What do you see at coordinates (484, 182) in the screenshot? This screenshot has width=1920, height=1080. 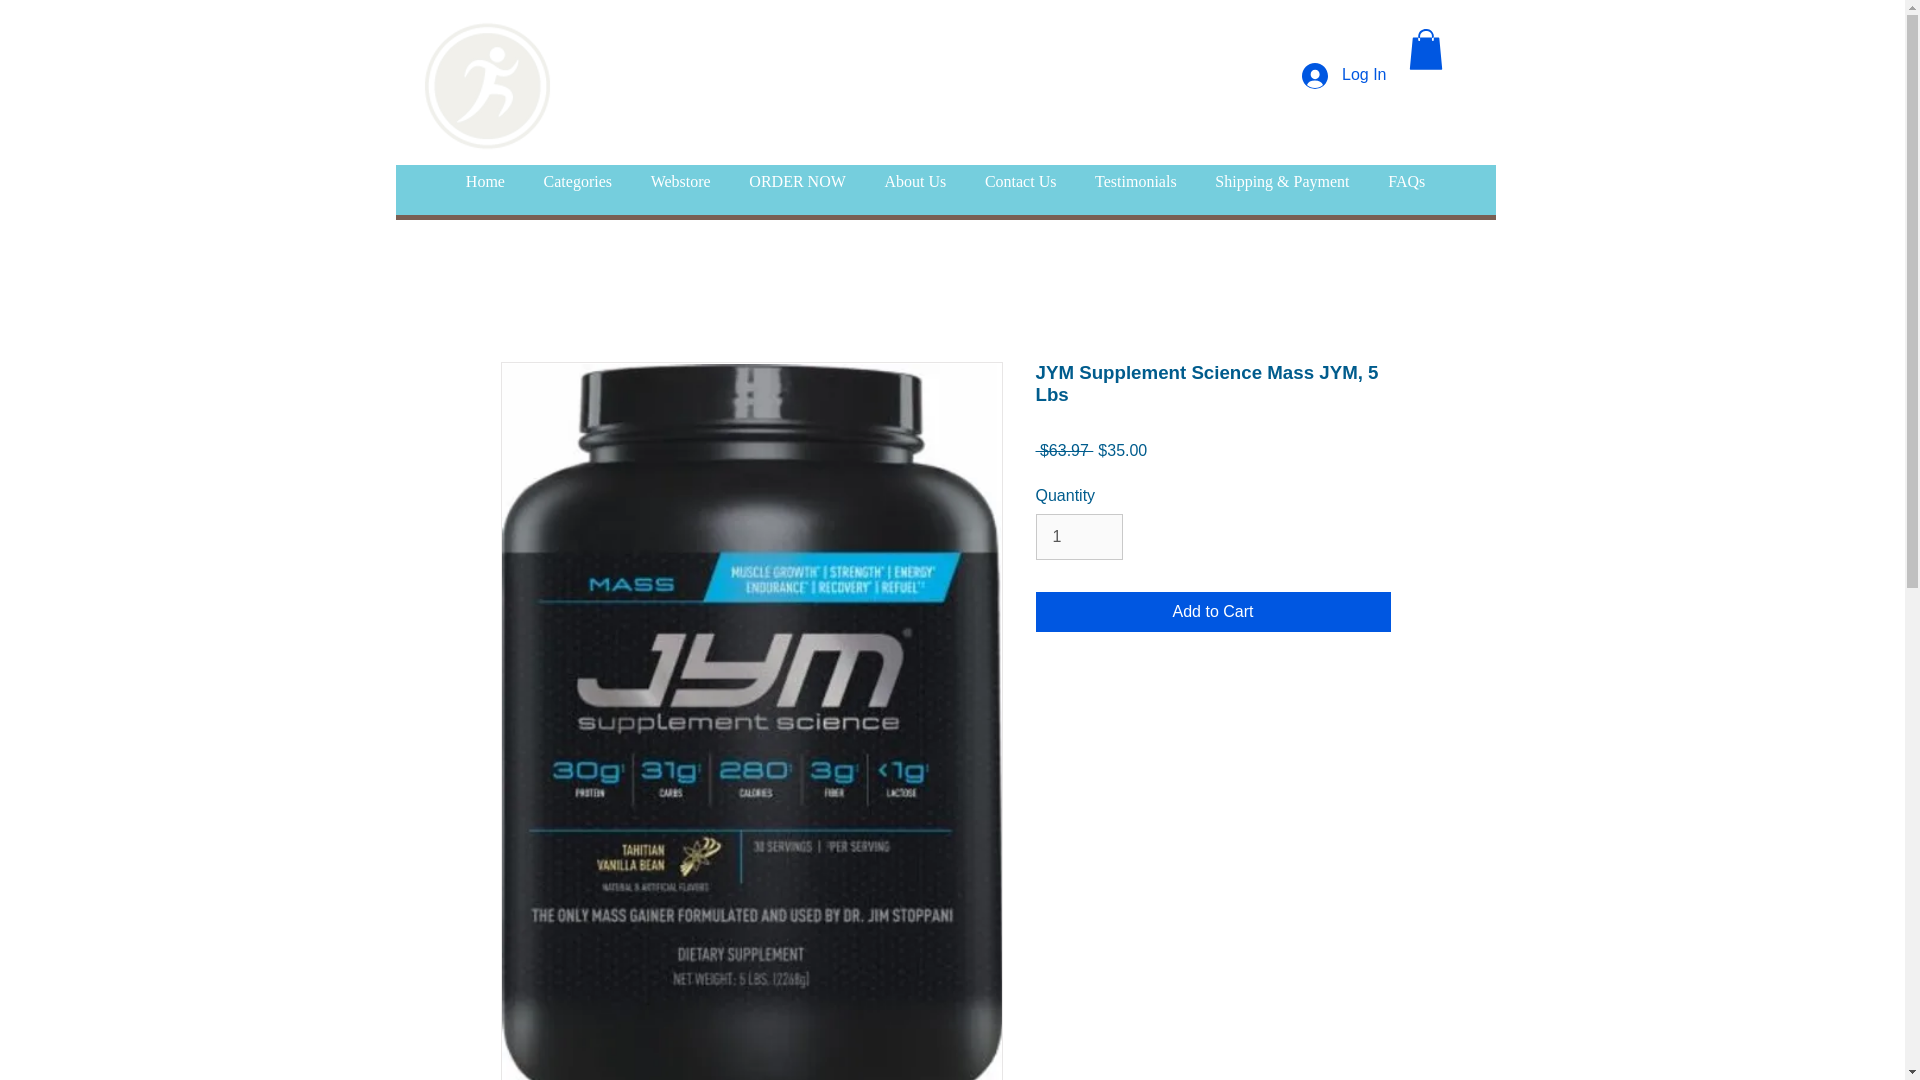 I see `Home` at bounding box center [484, 182].